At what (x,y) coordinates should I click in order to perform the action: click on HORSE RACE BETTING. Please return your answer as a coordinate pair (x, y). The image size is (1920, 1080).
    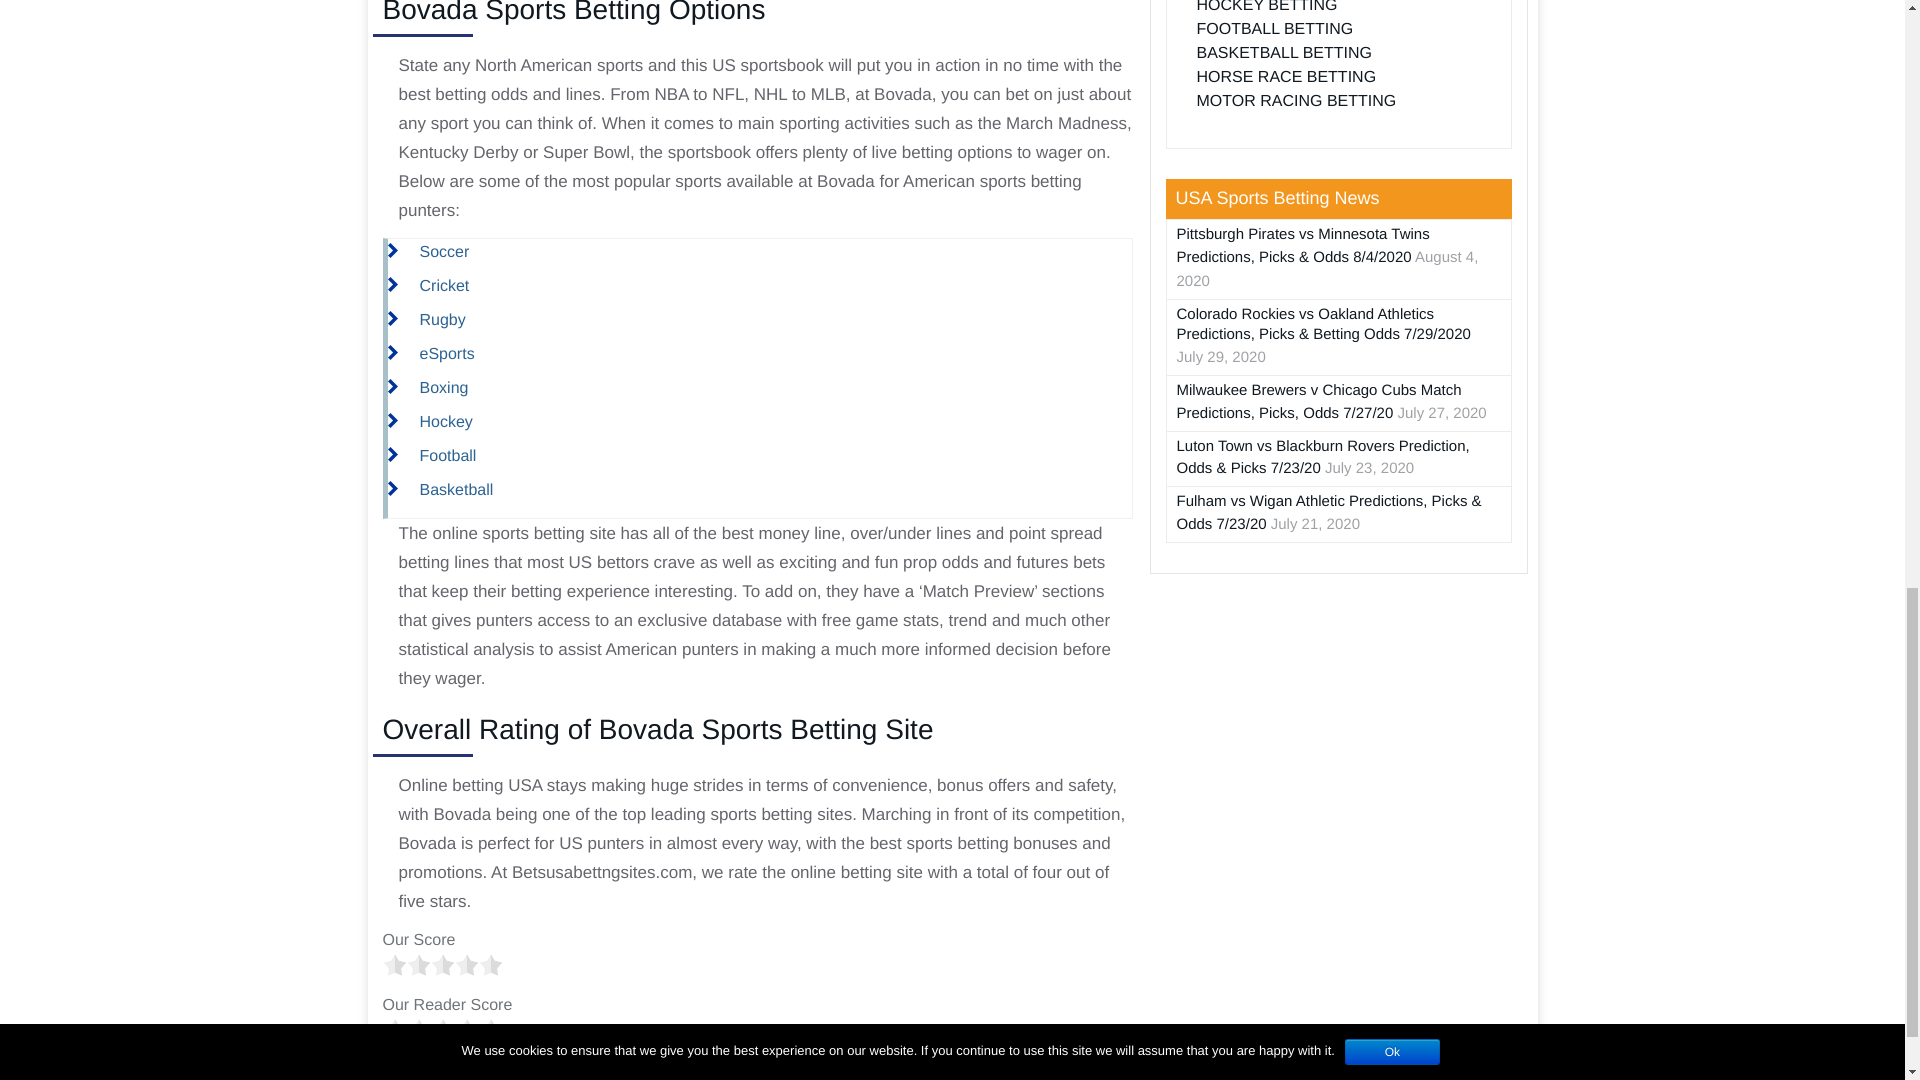
    Looking at the image, I should click on (1286, 78).